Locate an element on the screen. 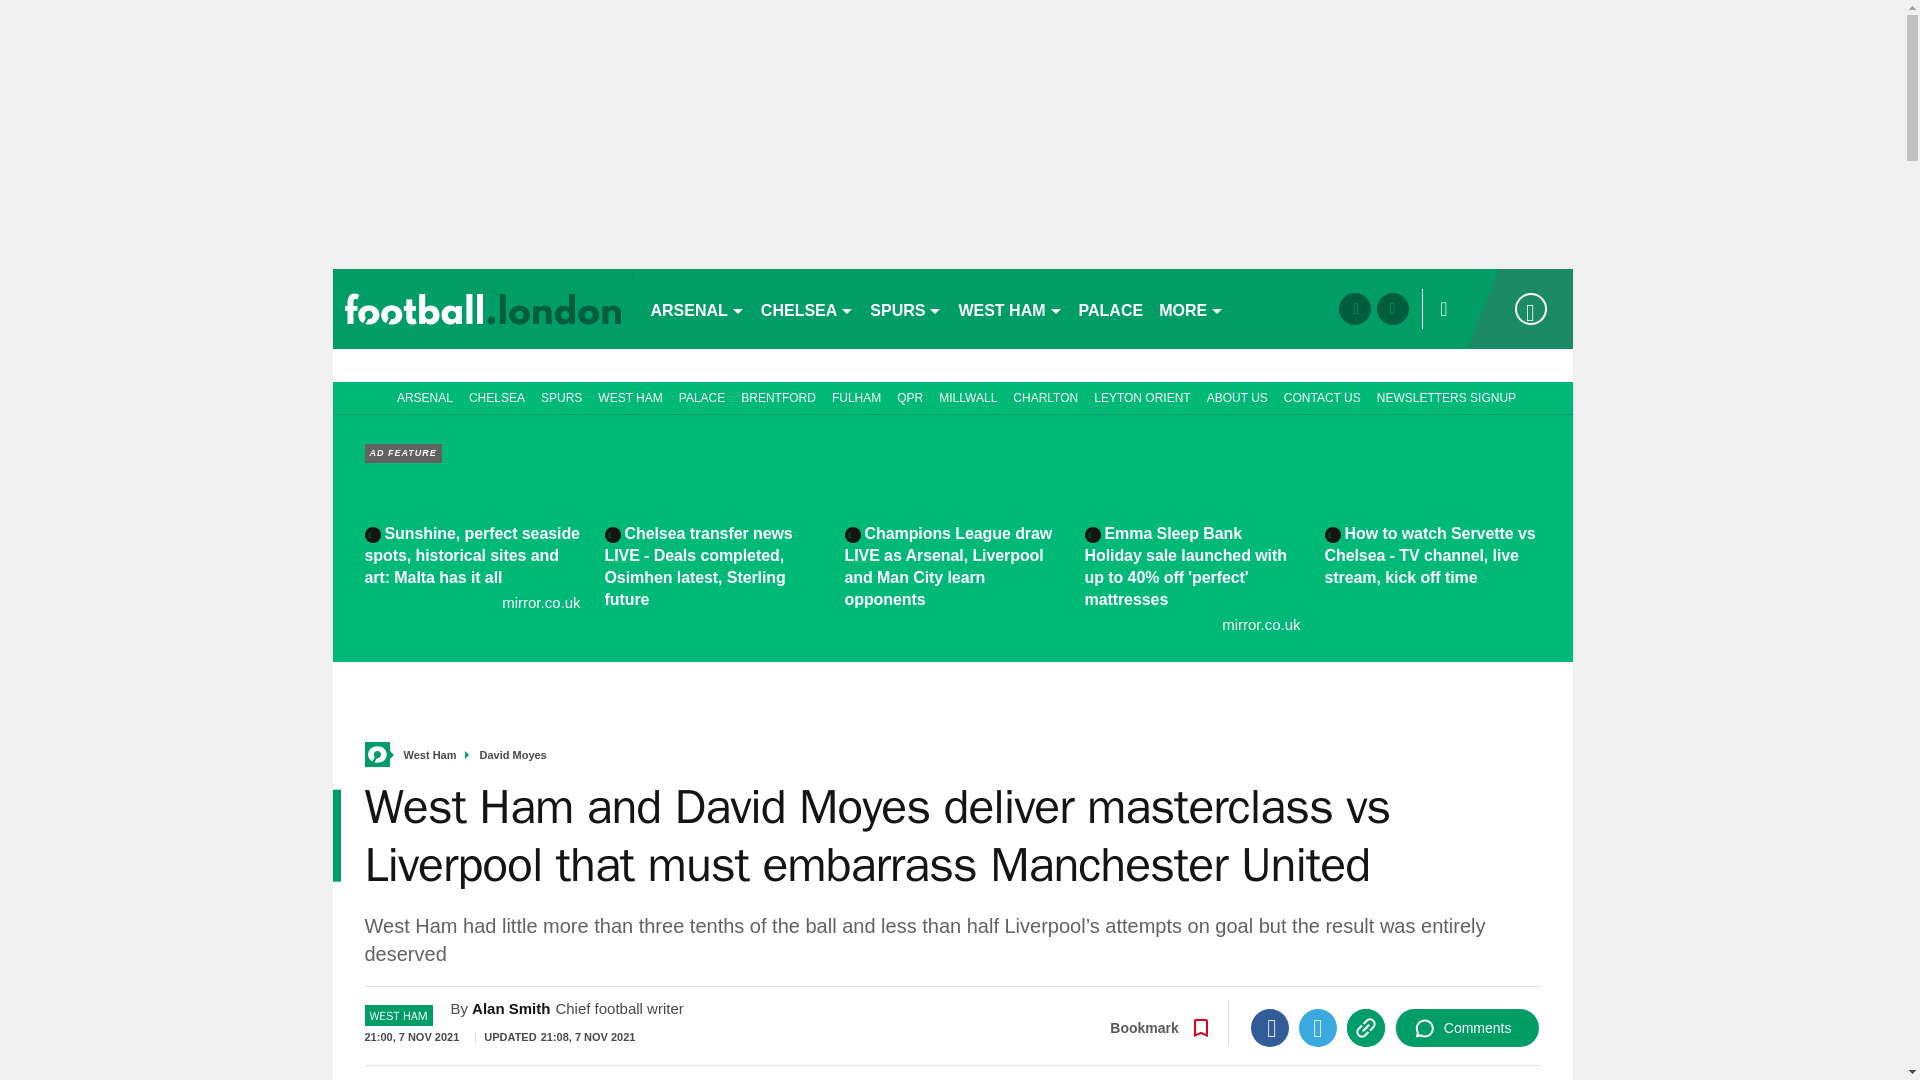 This screenshot has height=1080, width=1920. MORE is located at coordinates (1191, 308).